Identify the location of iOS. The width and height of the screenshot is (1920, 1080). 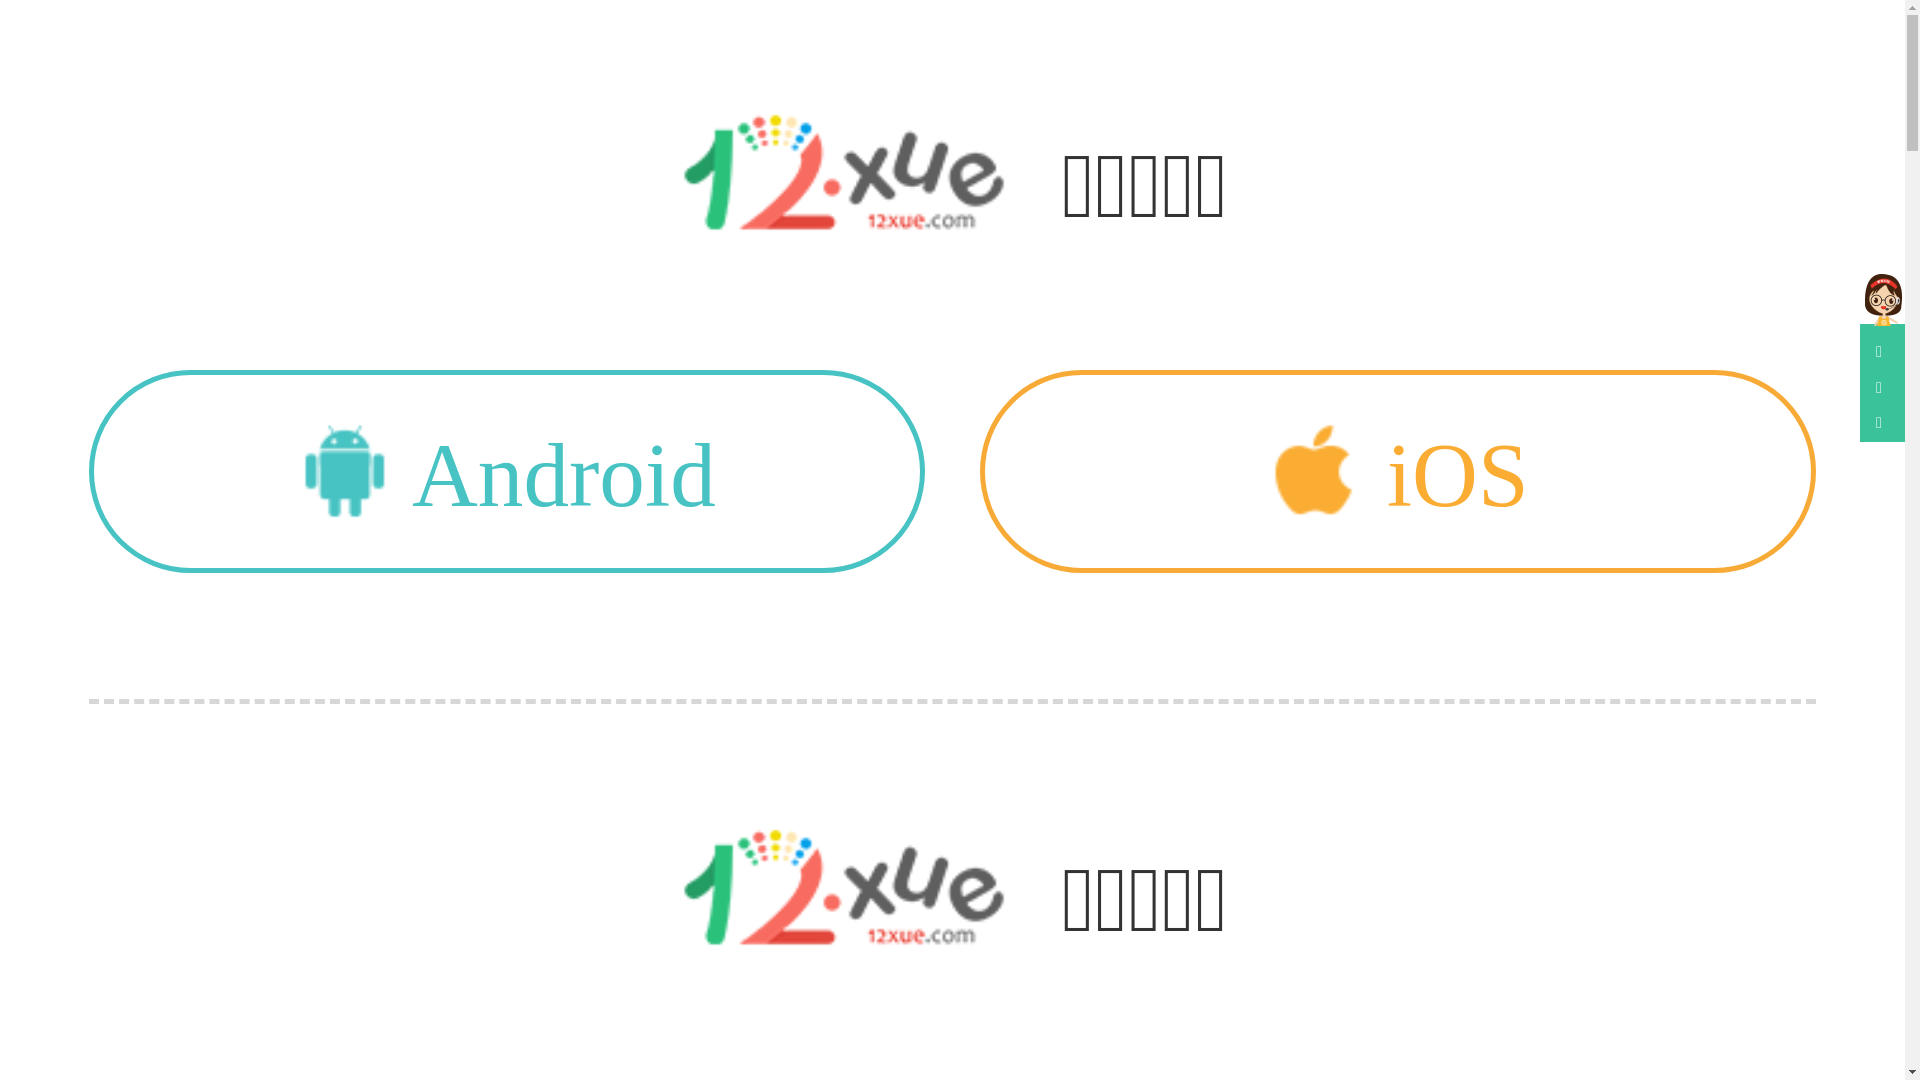
(1398, 472).